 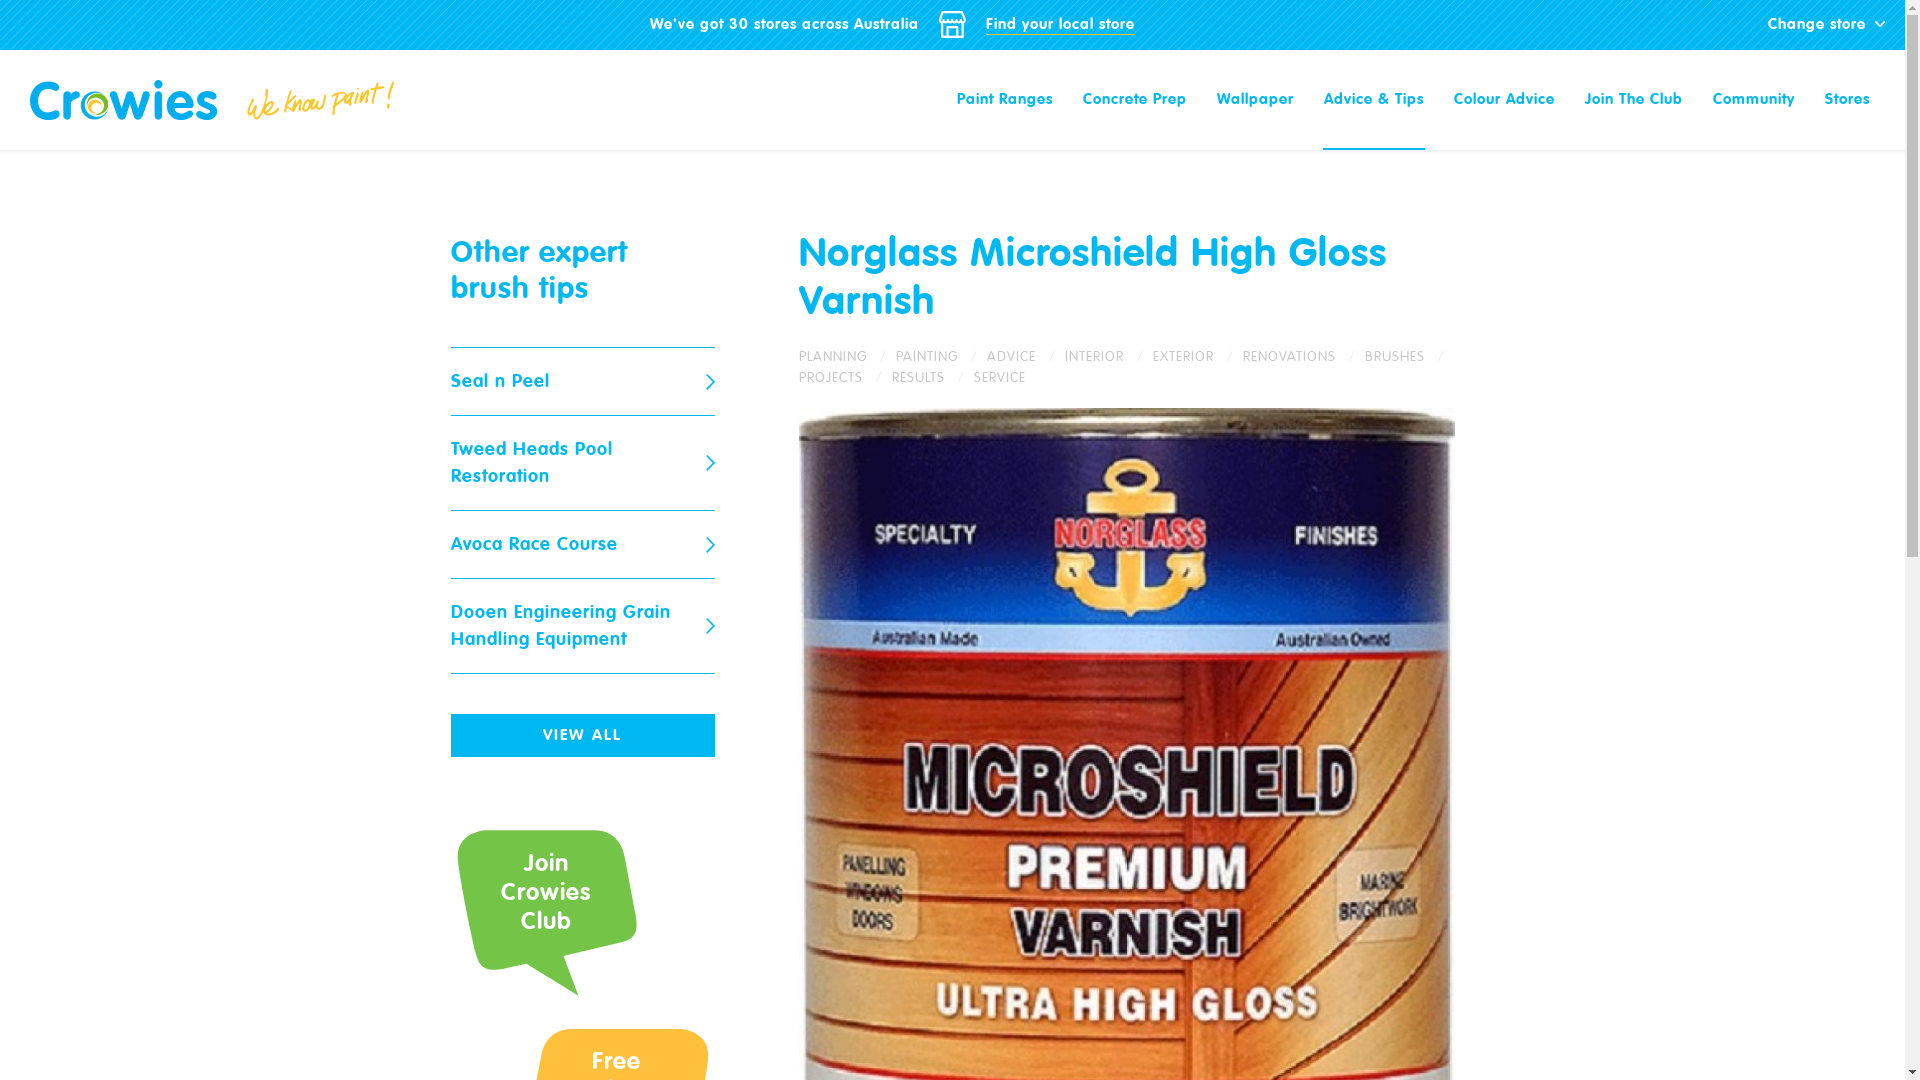 What do you see at coordinates (1000, 378) in the screenshot?
I see `SERVICE` at bounding box center [1000, 378].